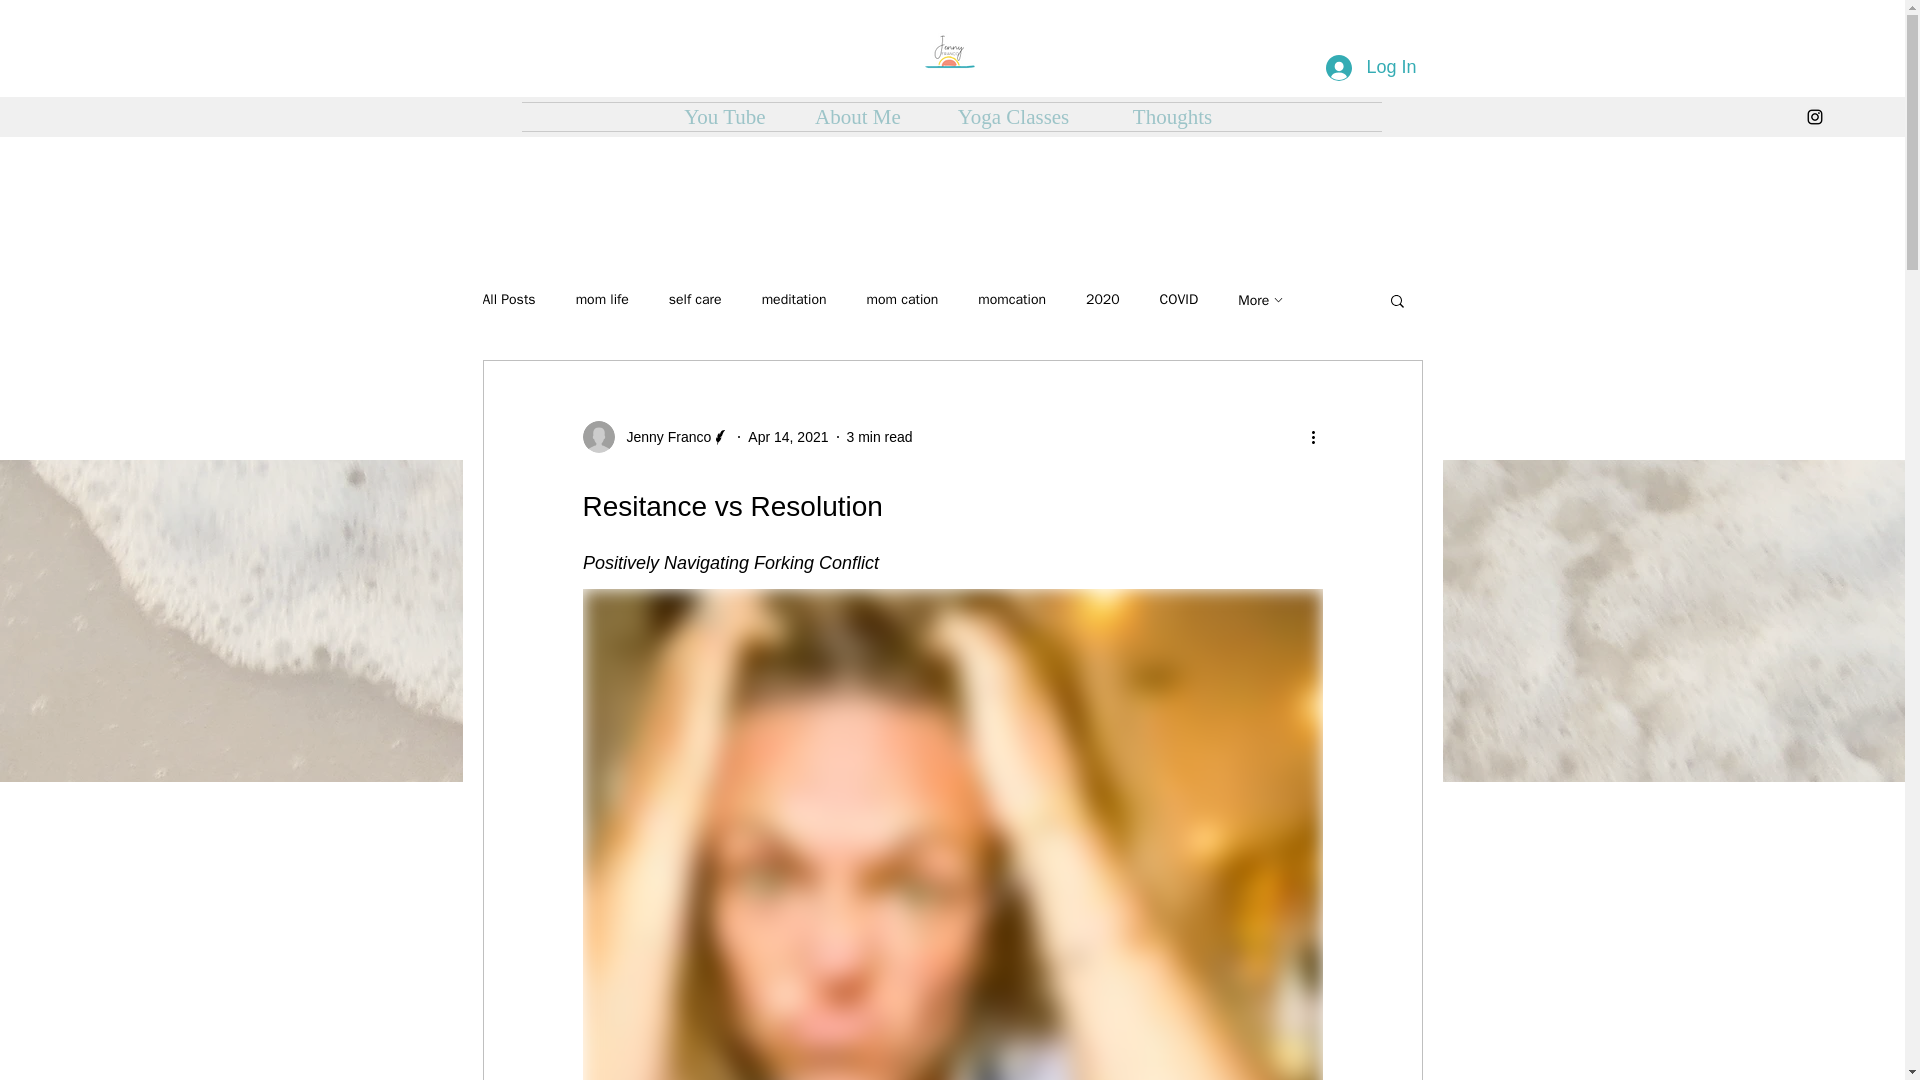 This screenshot has height=1080, width=1920. Describe the element at coordinates (1370, 68) in the screenshot. I see `Log In` at that location.